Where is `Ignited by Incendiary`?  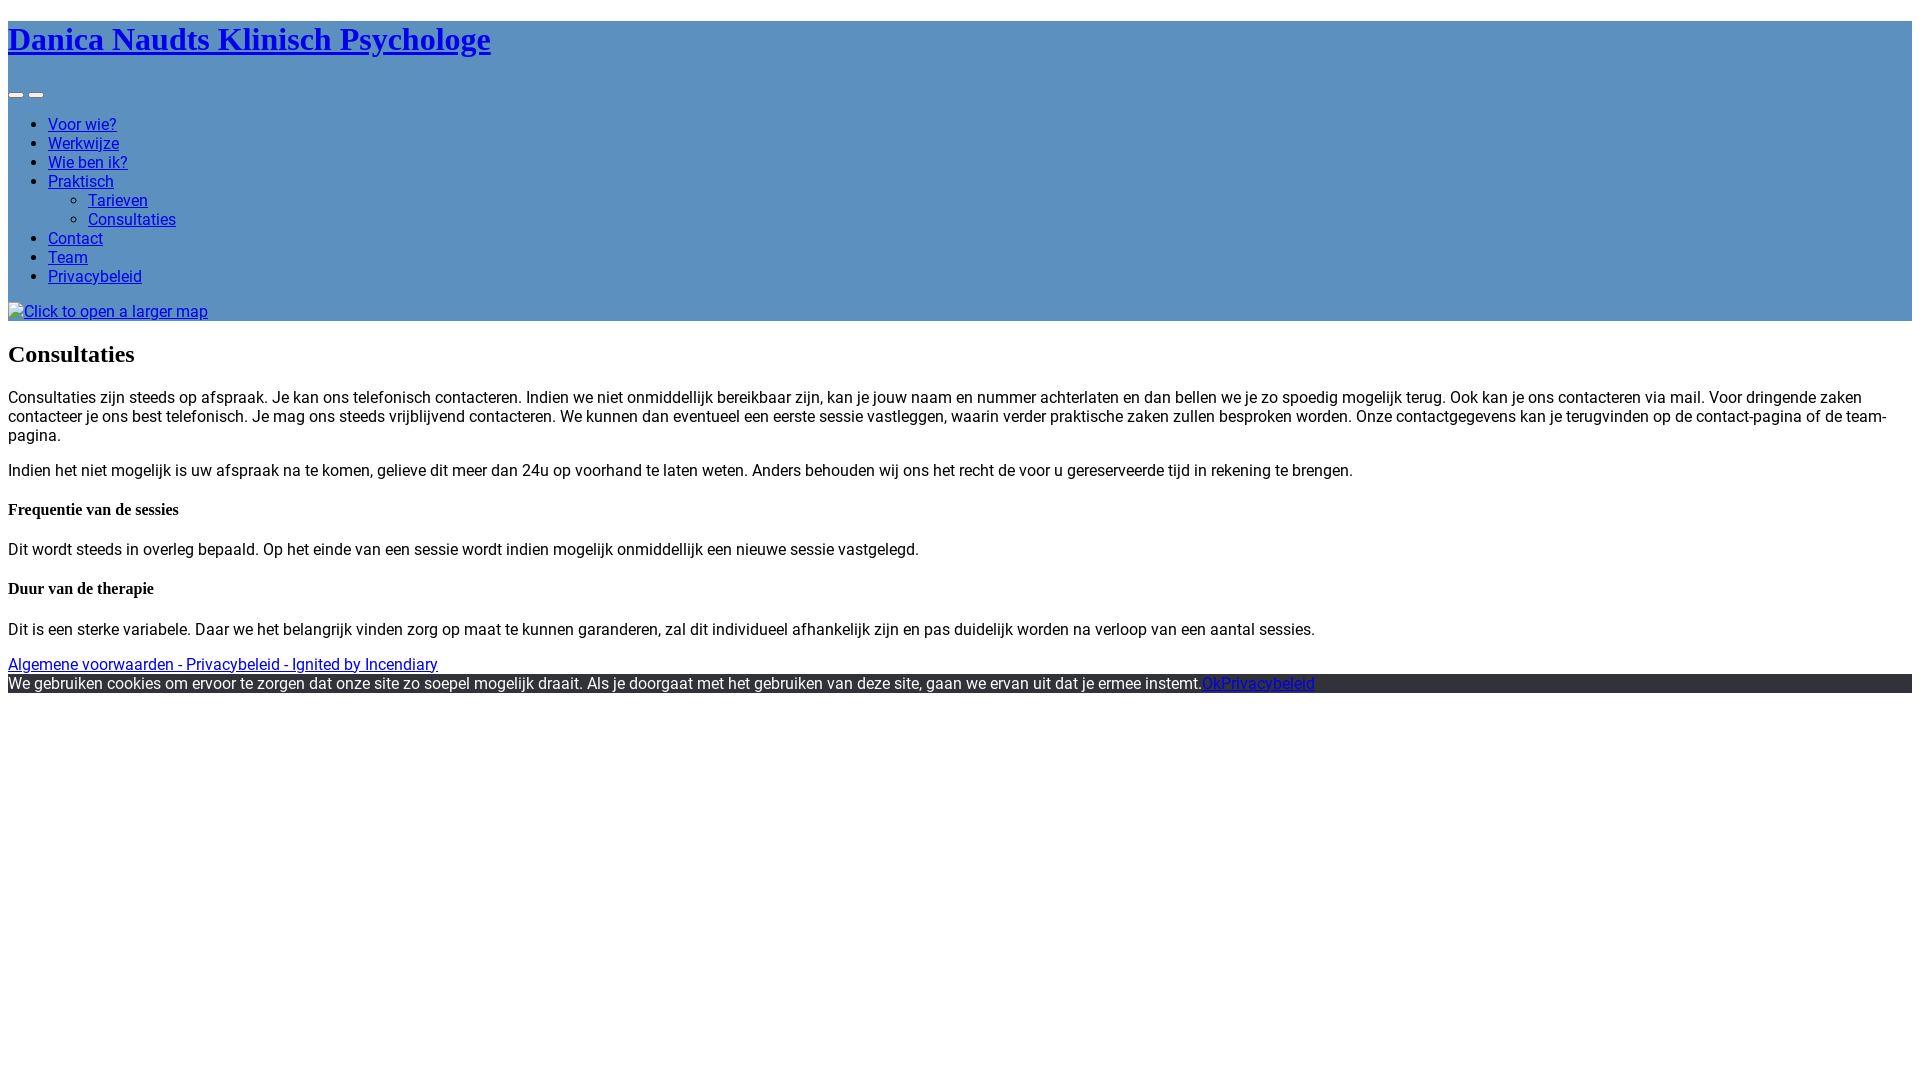
Ignited by Incendiary is located at coordinates (365, 664).